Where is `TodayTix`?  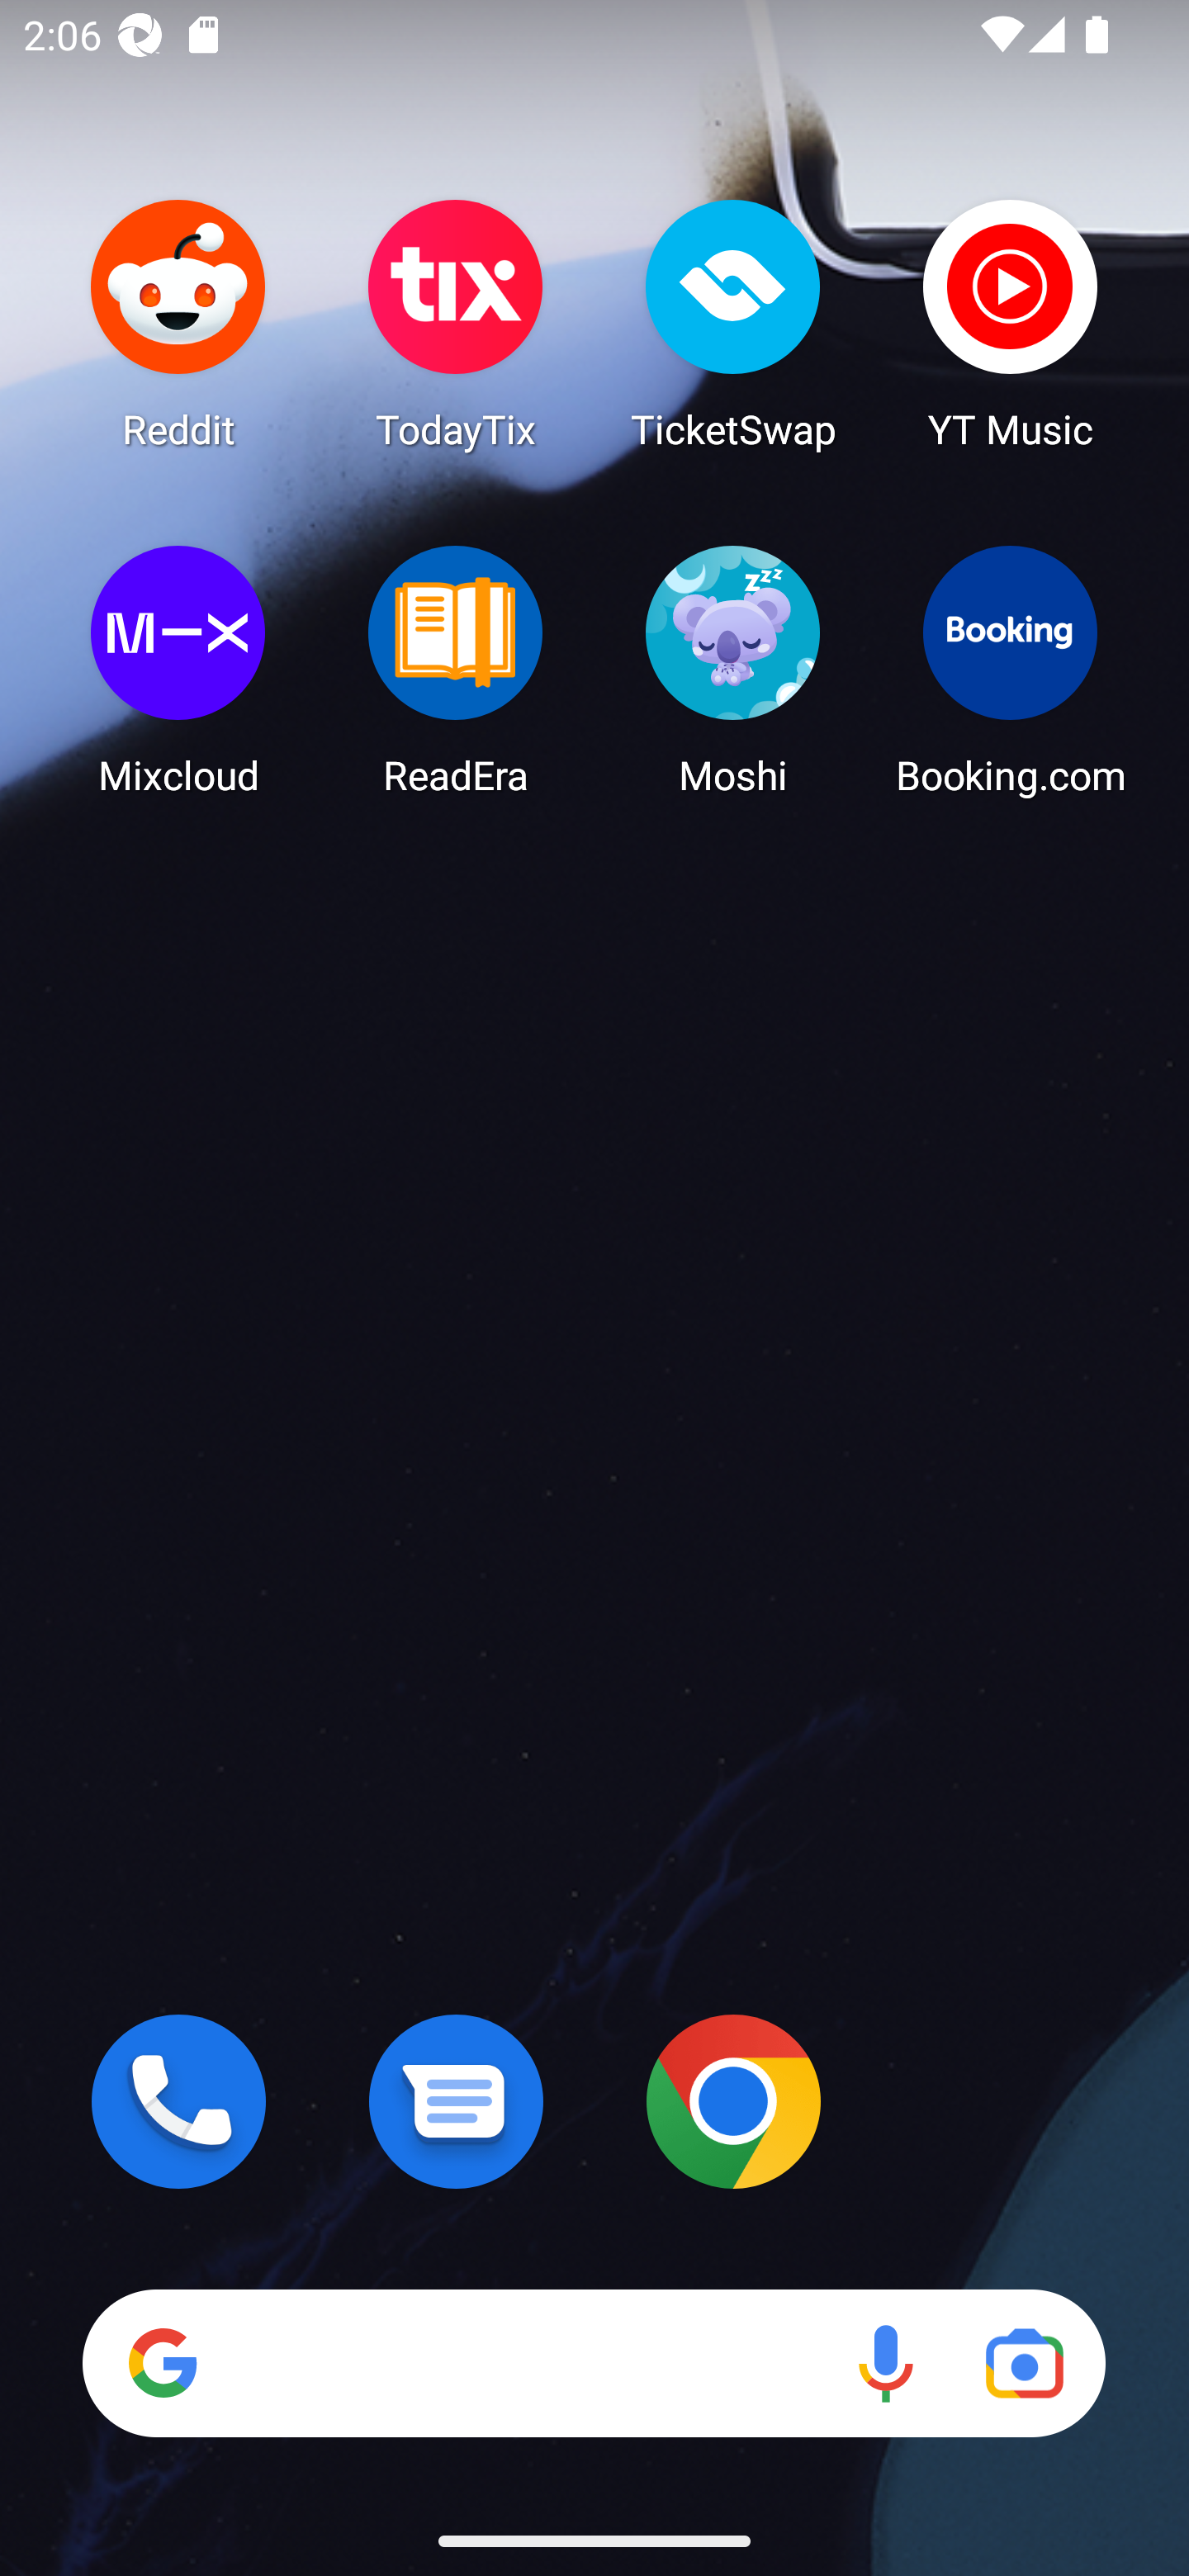 TodayTix is located at coordinates (456, 324).